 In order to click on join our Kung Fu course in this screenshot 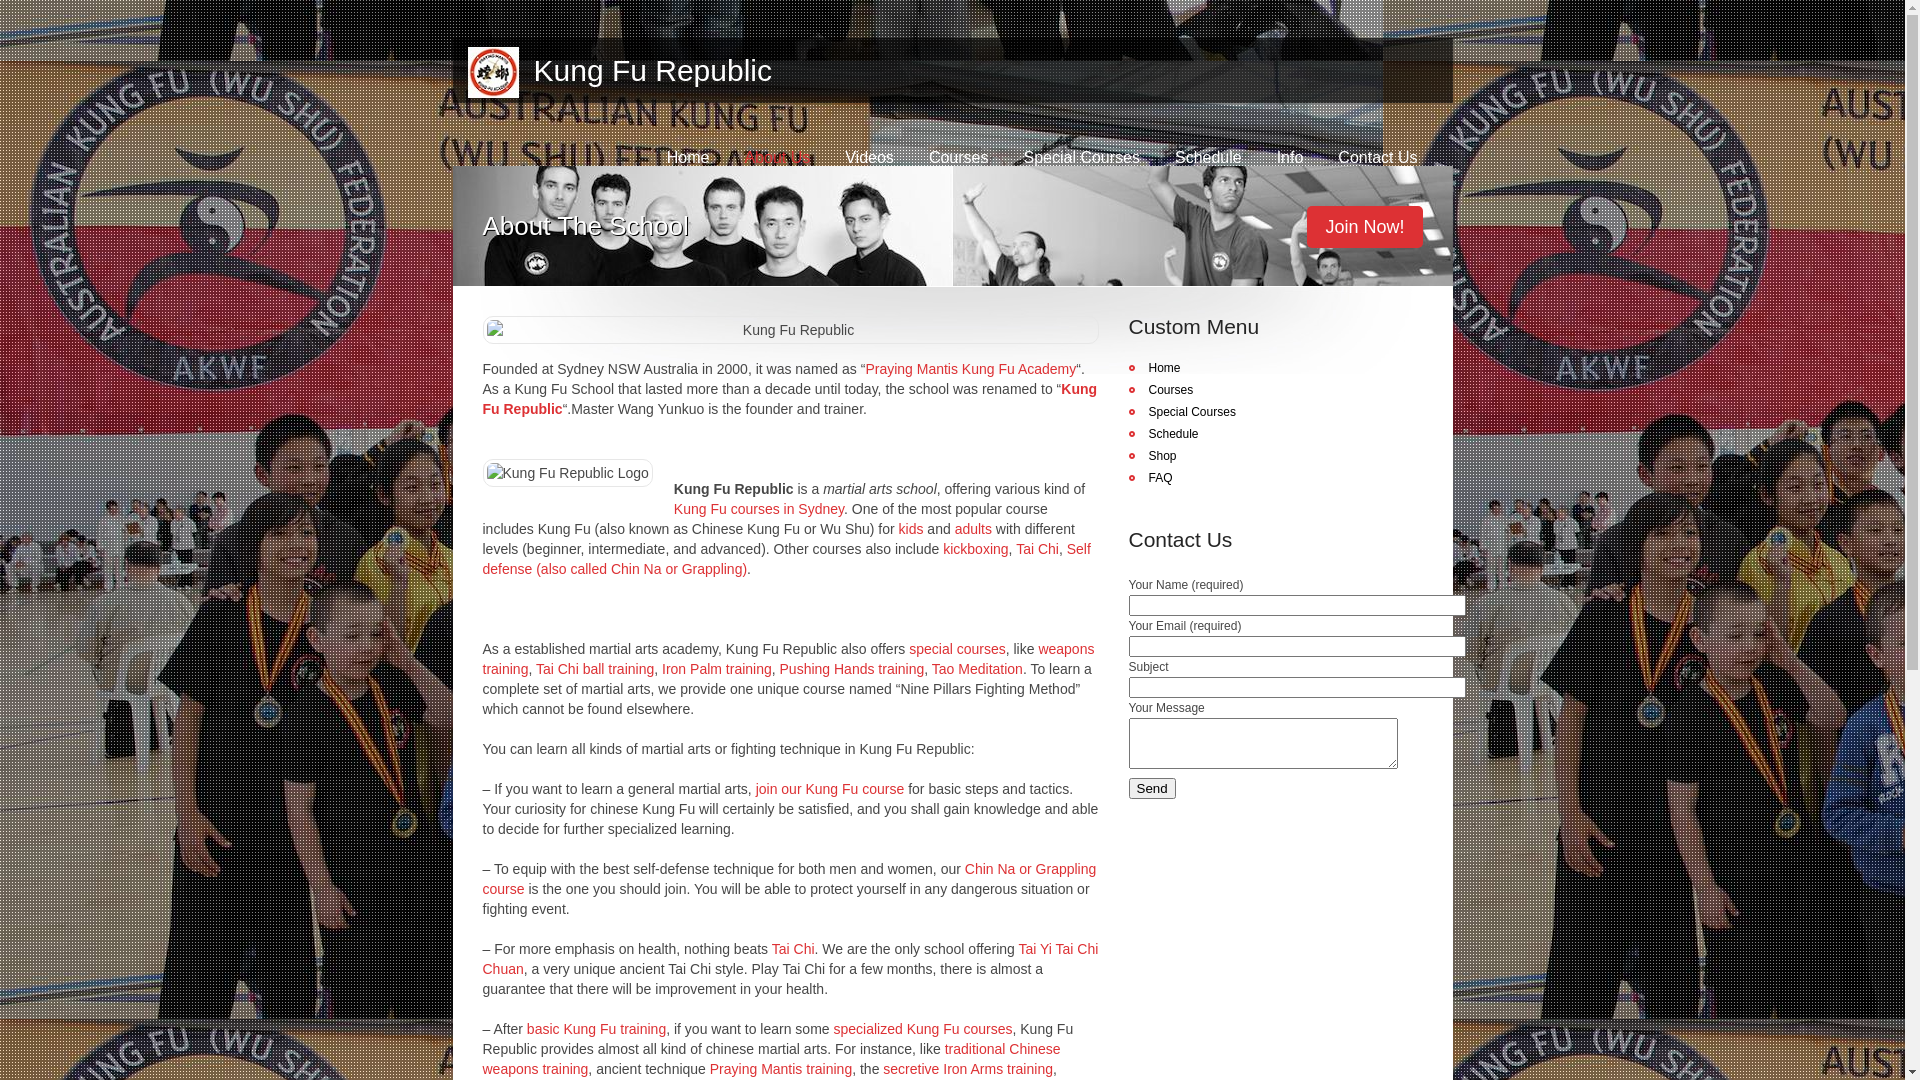, I will do `click(830, 789)`.